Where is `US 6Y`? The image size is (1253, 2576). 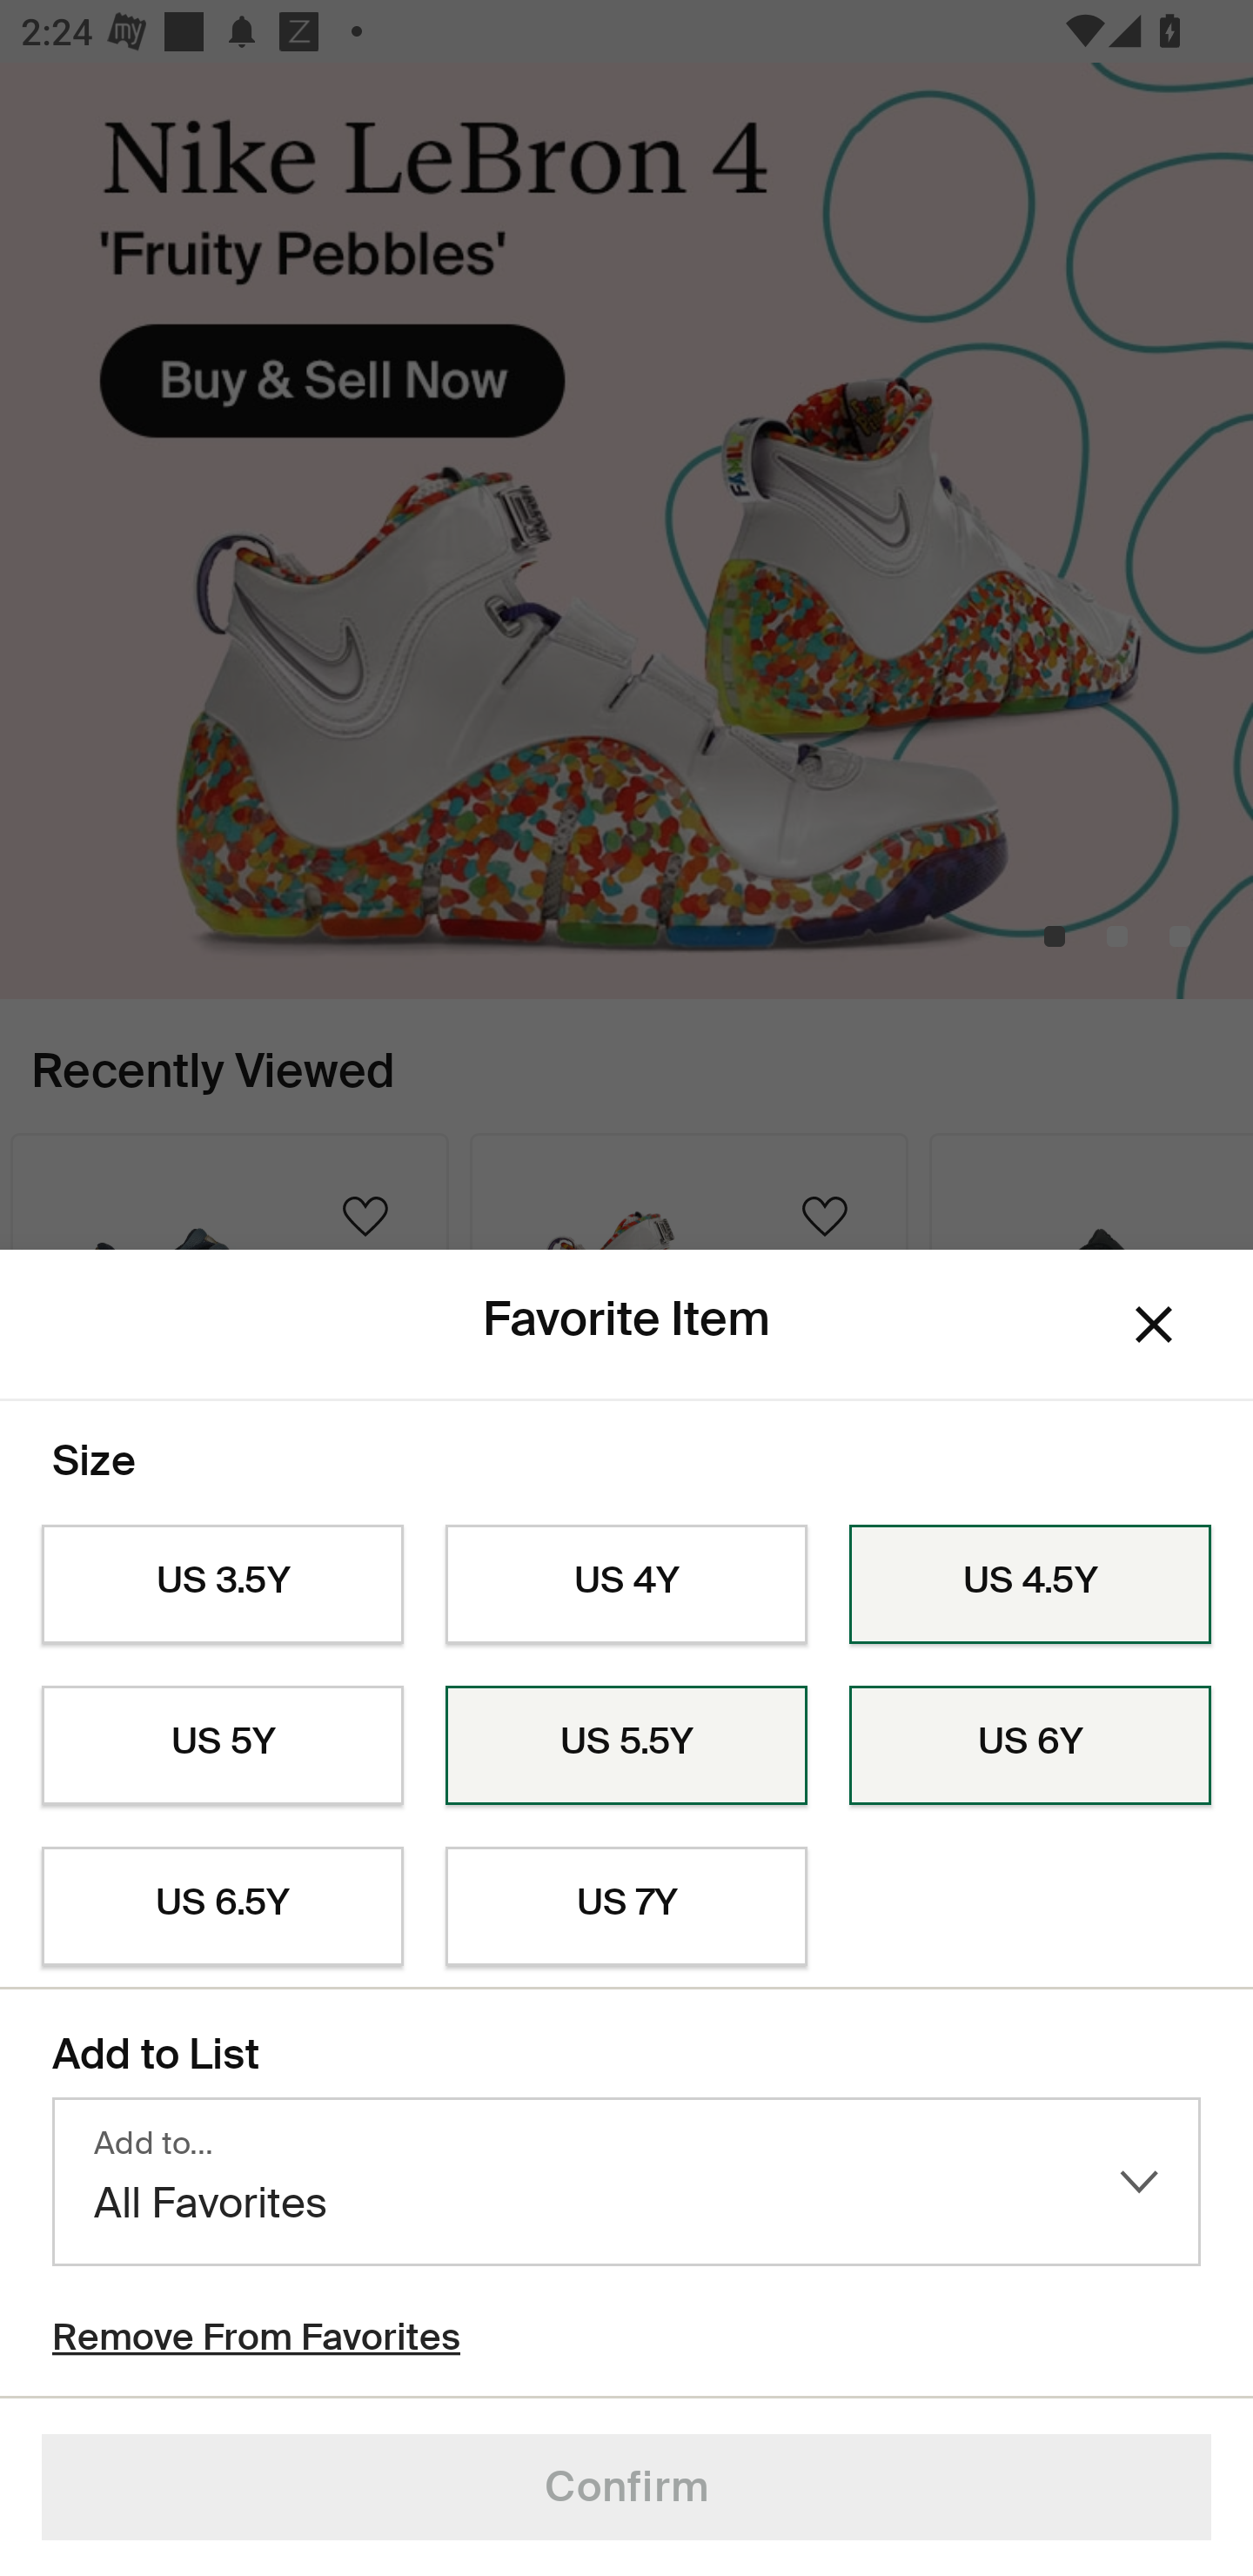
US 6Y is located at coordinates (1030, 1744).